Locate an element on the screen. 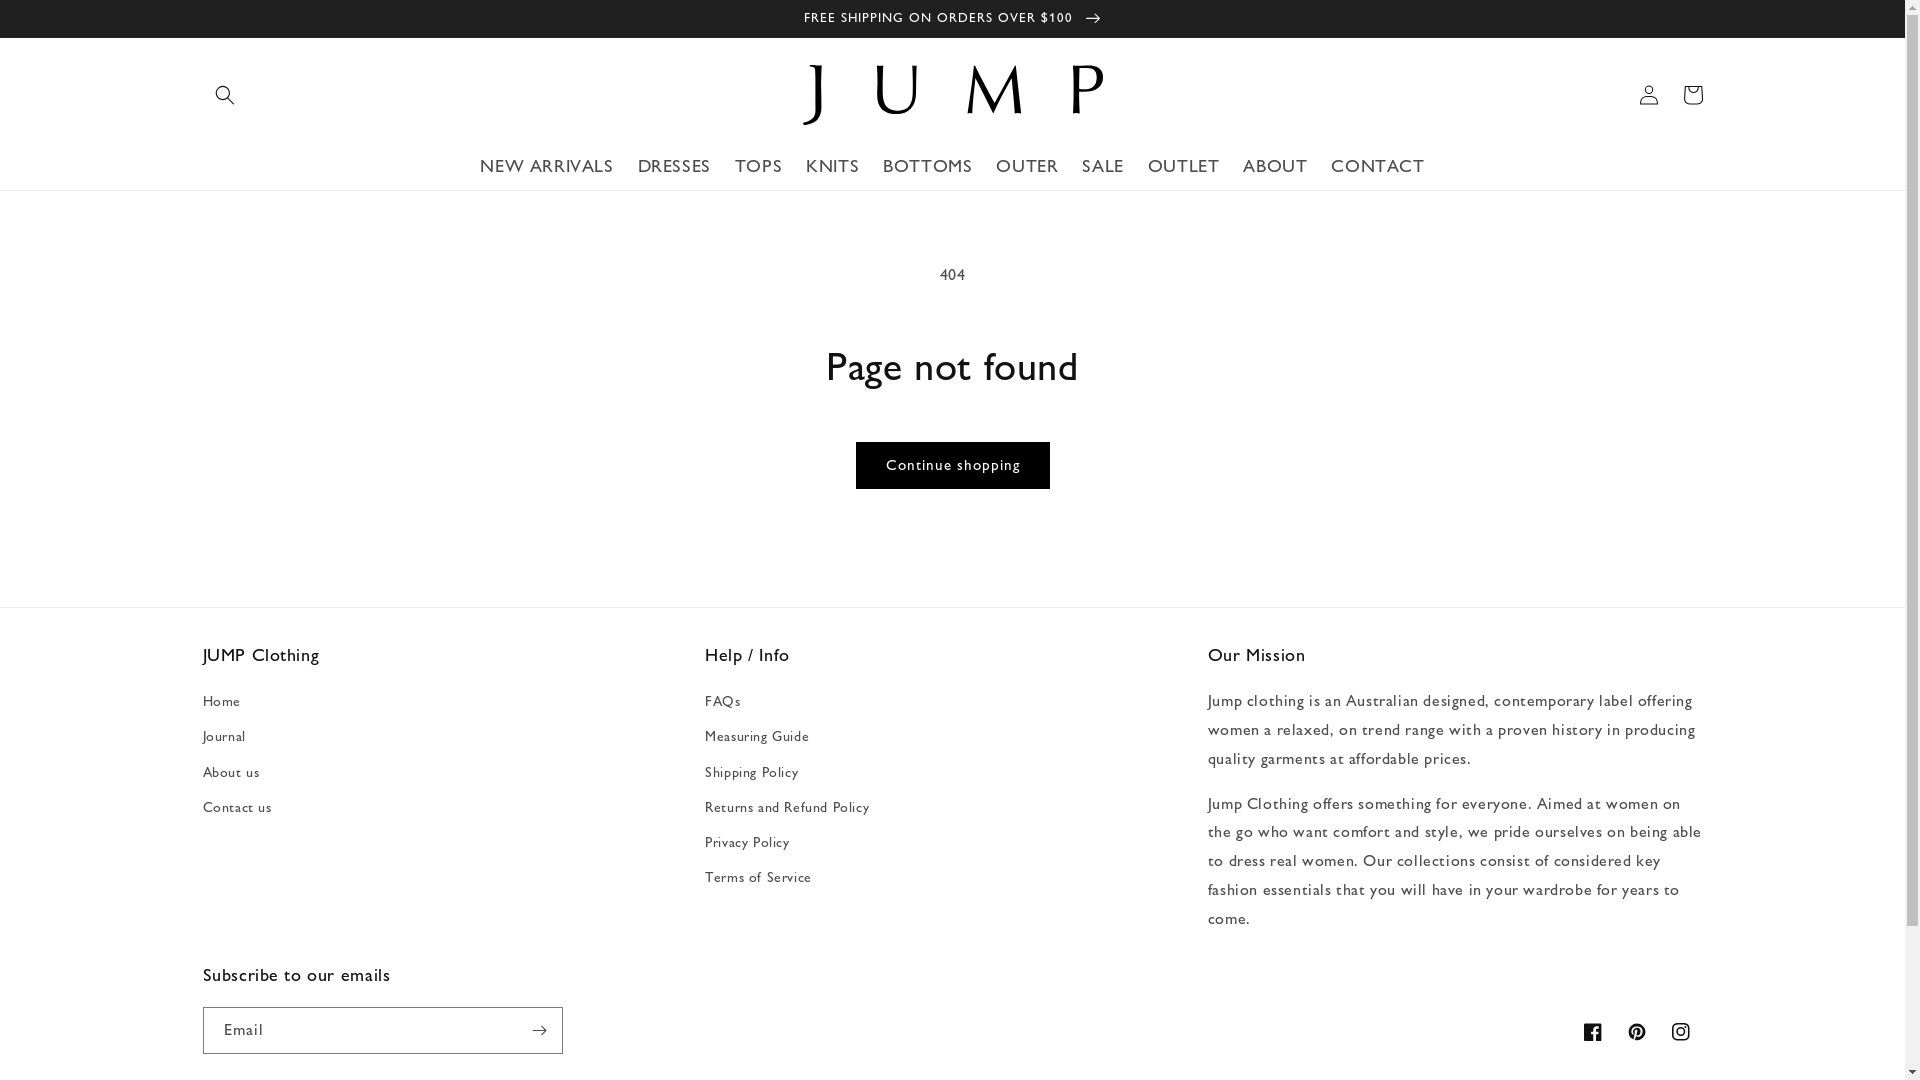 The height and width of the screenshot is (1080, 1920). SALE is located at coordinates (1102, 166).